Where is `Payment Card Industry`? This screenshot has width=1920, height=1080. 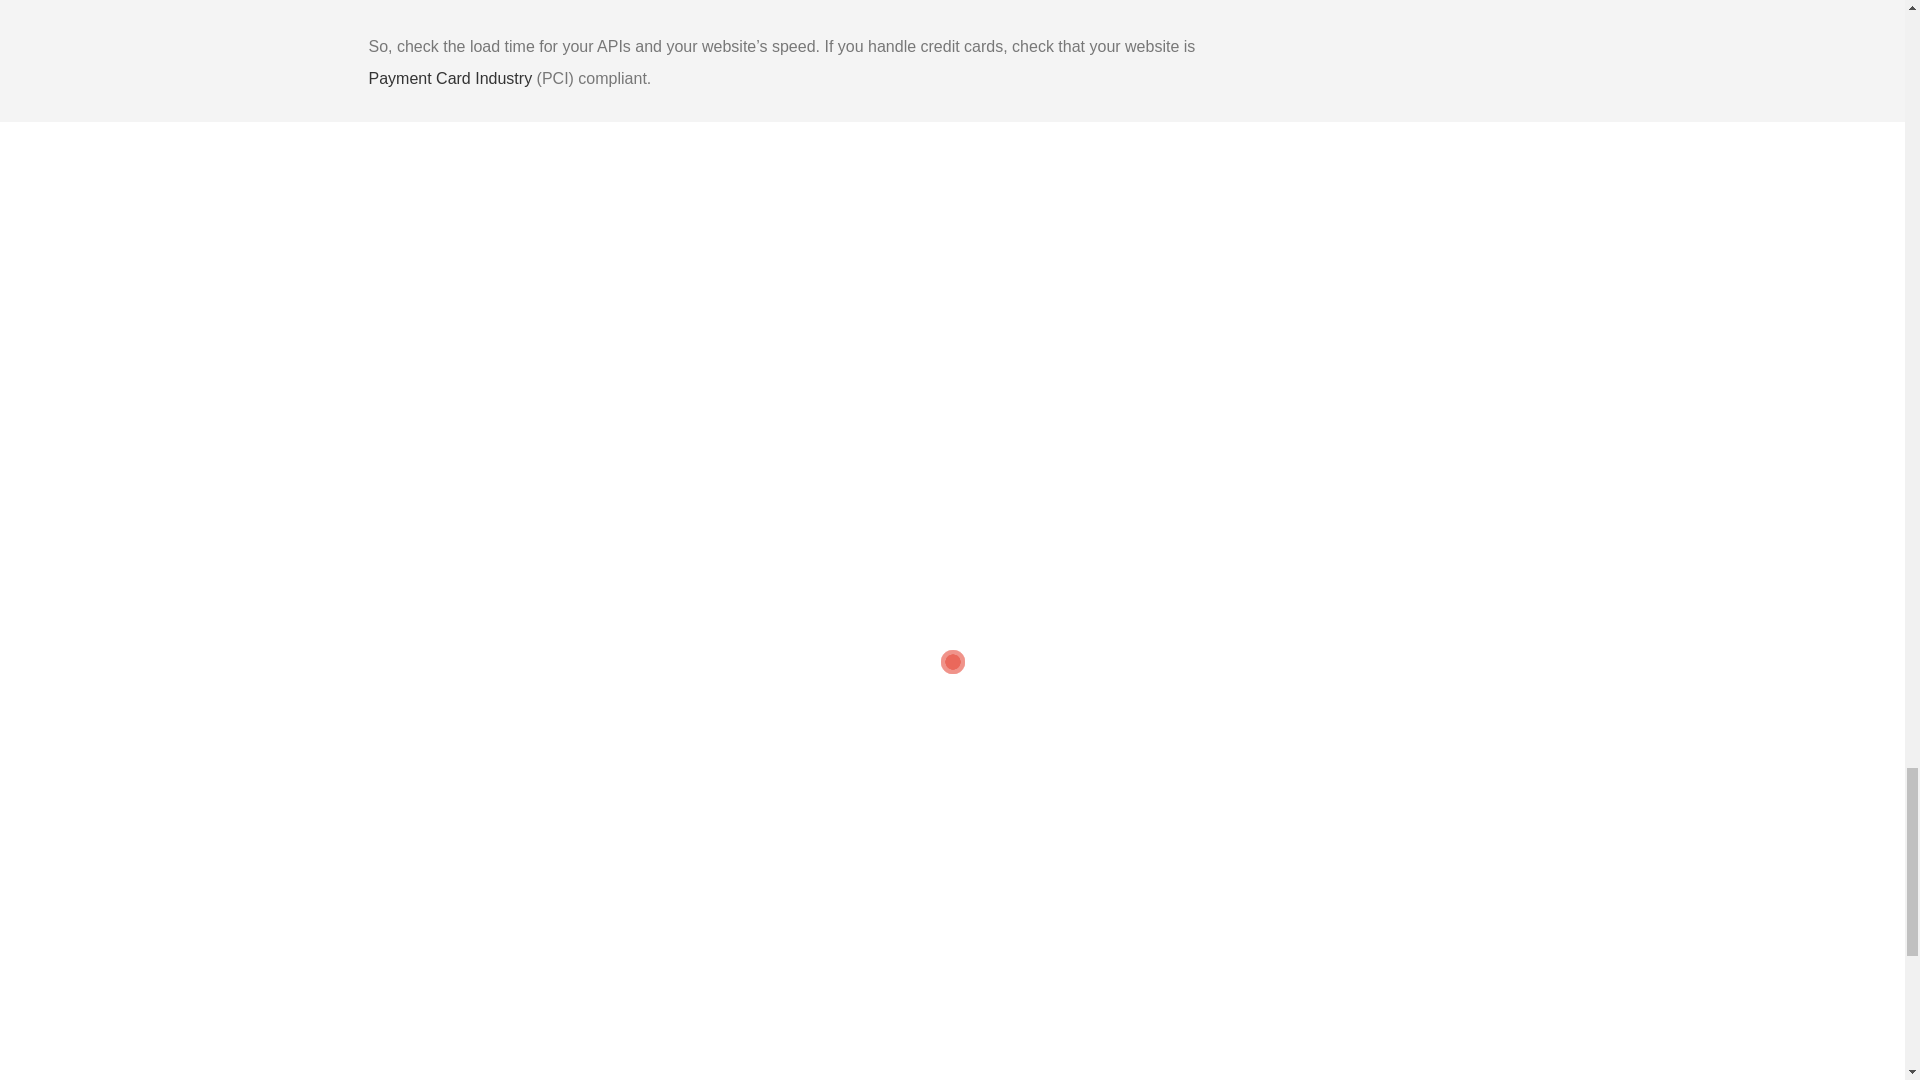
Payment Card Industry is located at coordinates (452, 78).